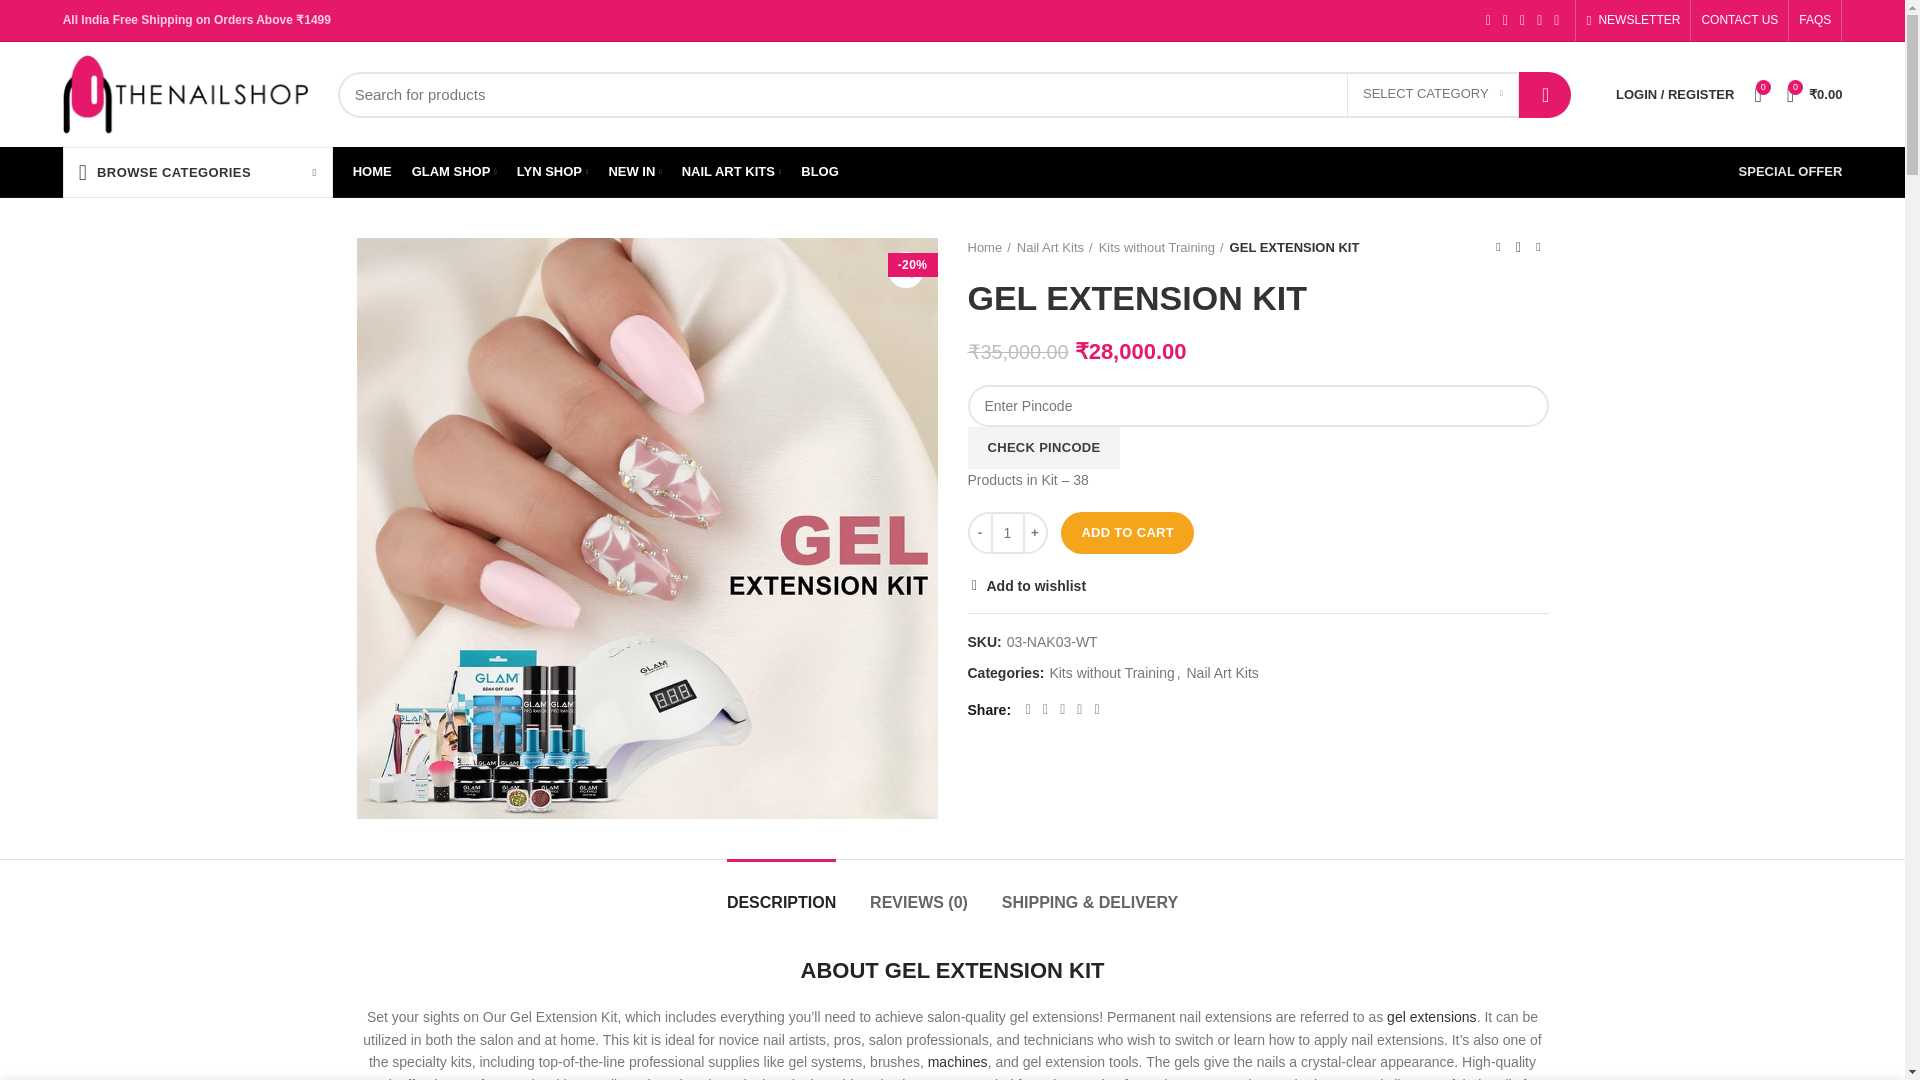 The width and height of the screenshot is (1920, 1080). I want to click on My account, so click(1674, 94).